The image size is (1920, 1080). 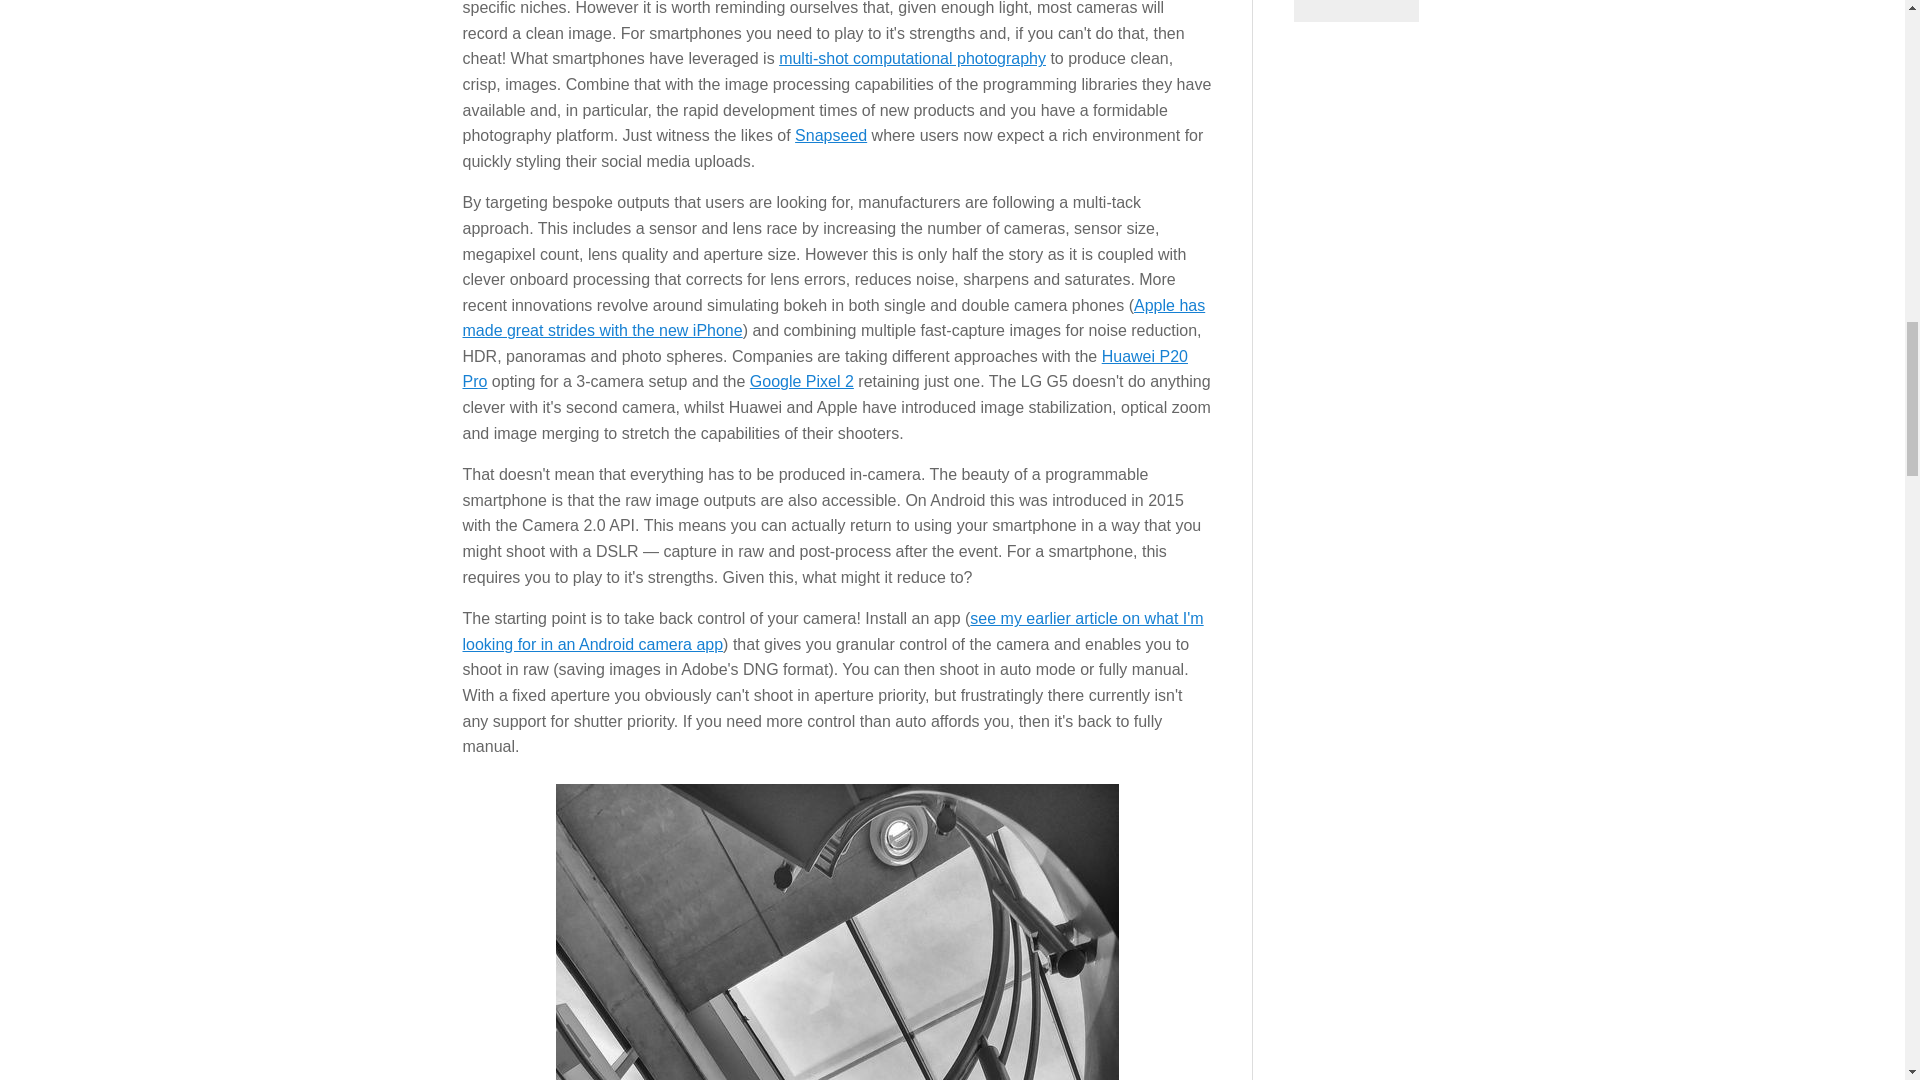 I want to click on Google Pixel 2, so click(x=802, y=380).